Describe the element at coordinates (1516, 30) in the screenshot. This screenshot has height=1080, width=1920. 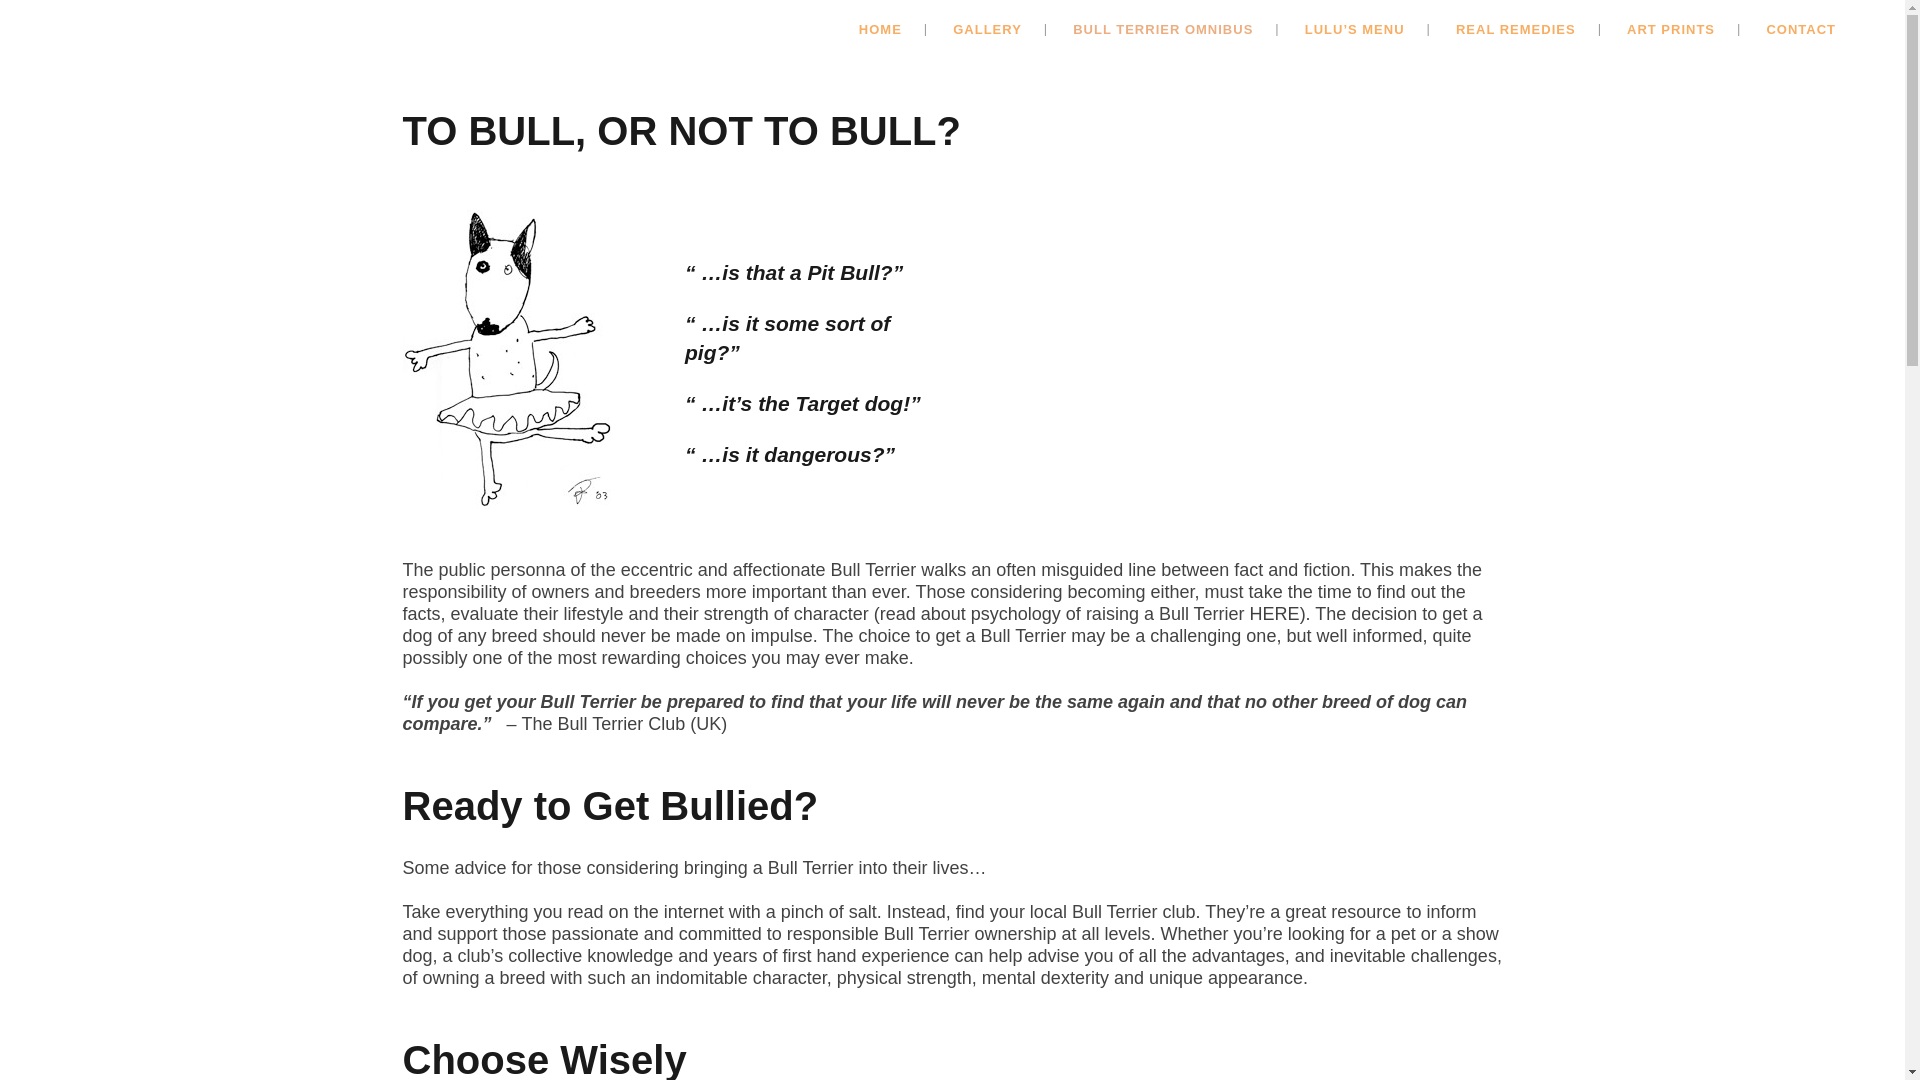
I see `REAL REMEDIES` at that location.